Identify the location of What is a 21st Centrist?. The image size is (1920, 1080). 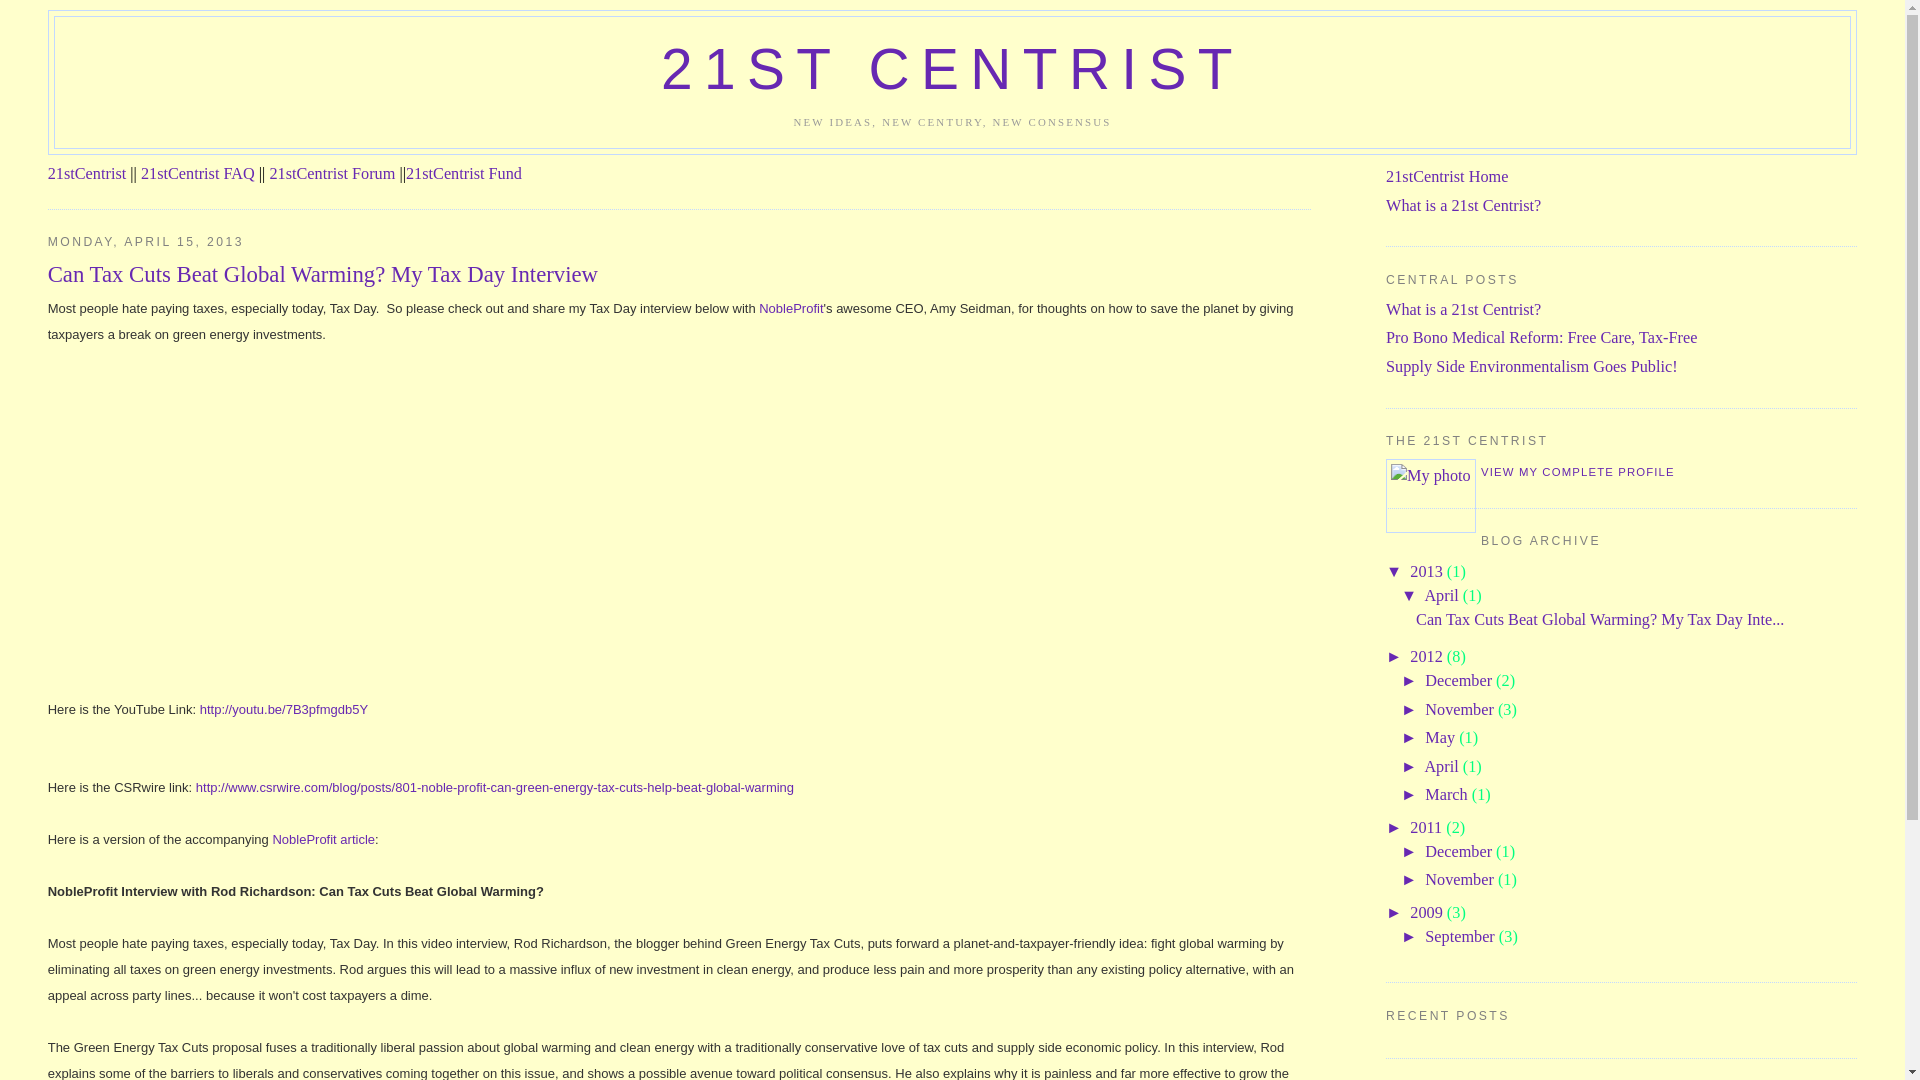
(1464, 206).